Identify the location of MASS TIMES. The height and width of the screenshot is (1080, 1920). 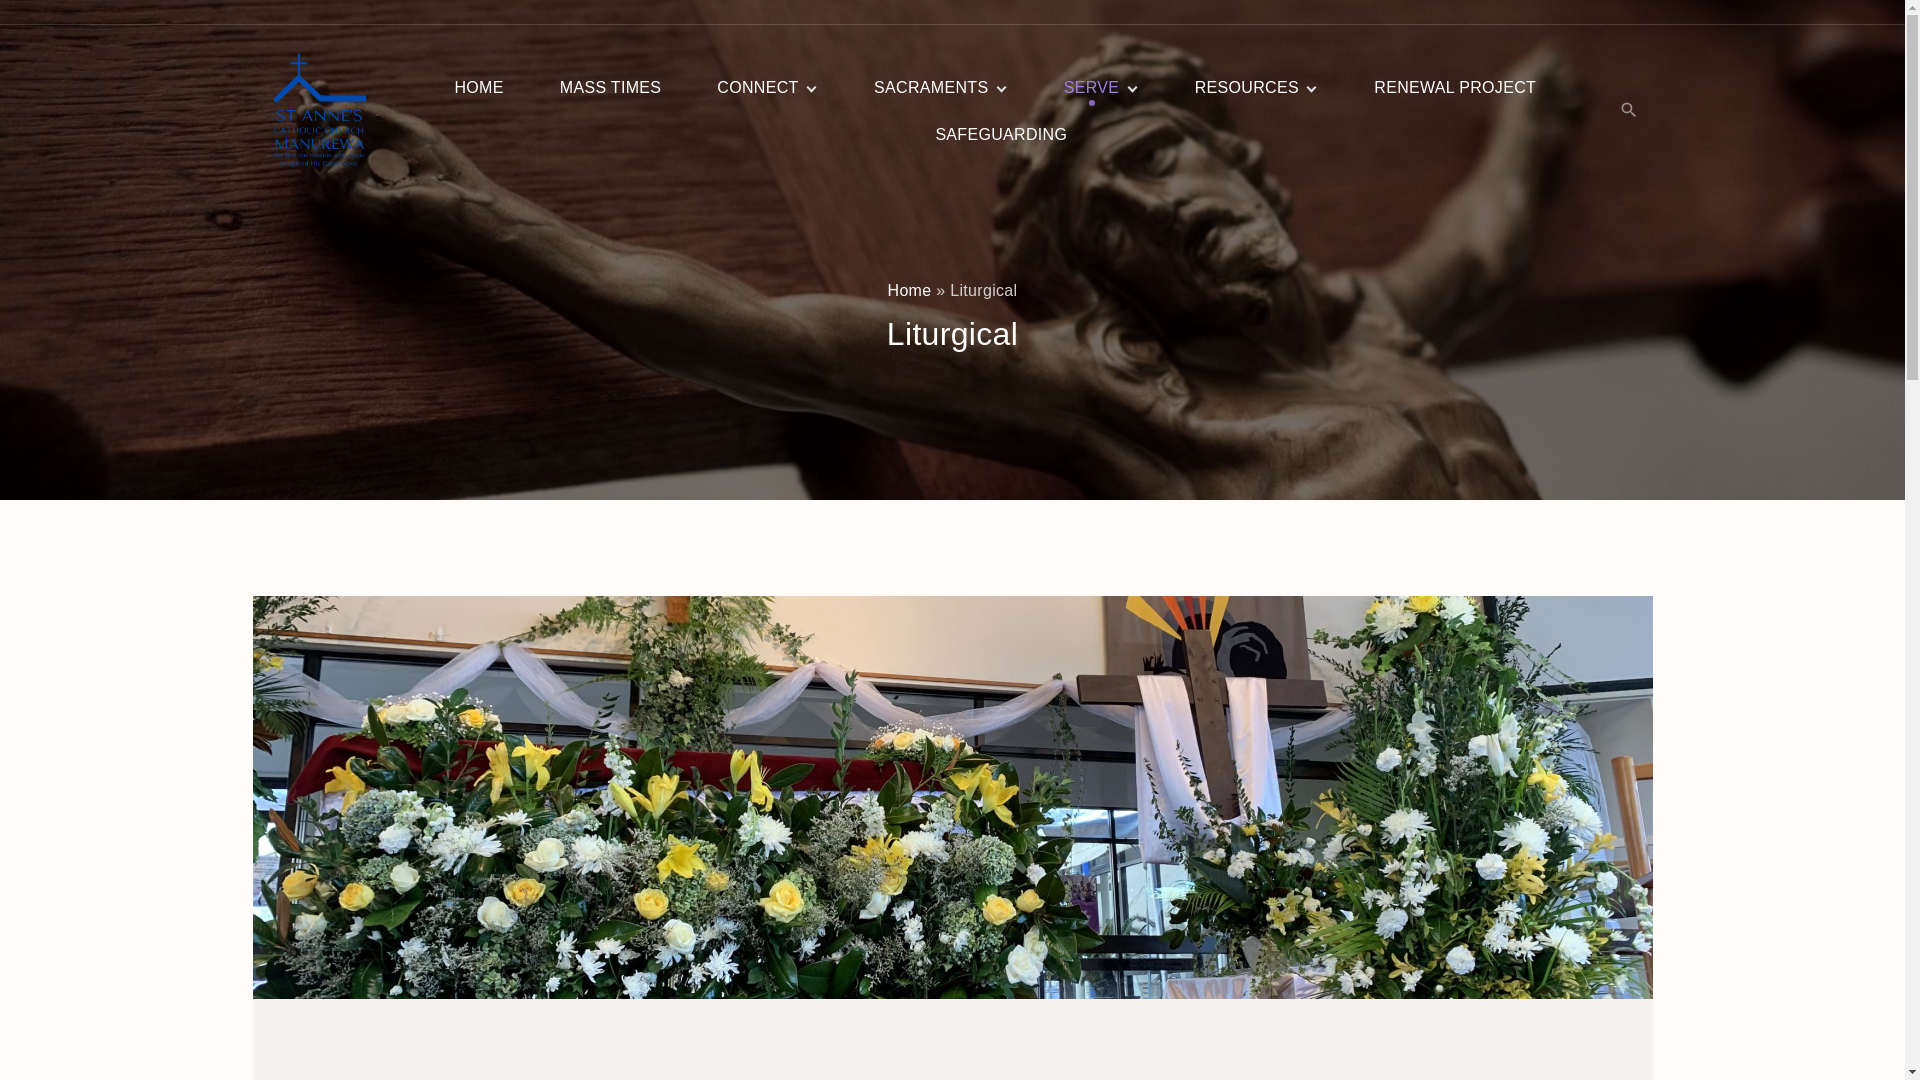
(611, 88).